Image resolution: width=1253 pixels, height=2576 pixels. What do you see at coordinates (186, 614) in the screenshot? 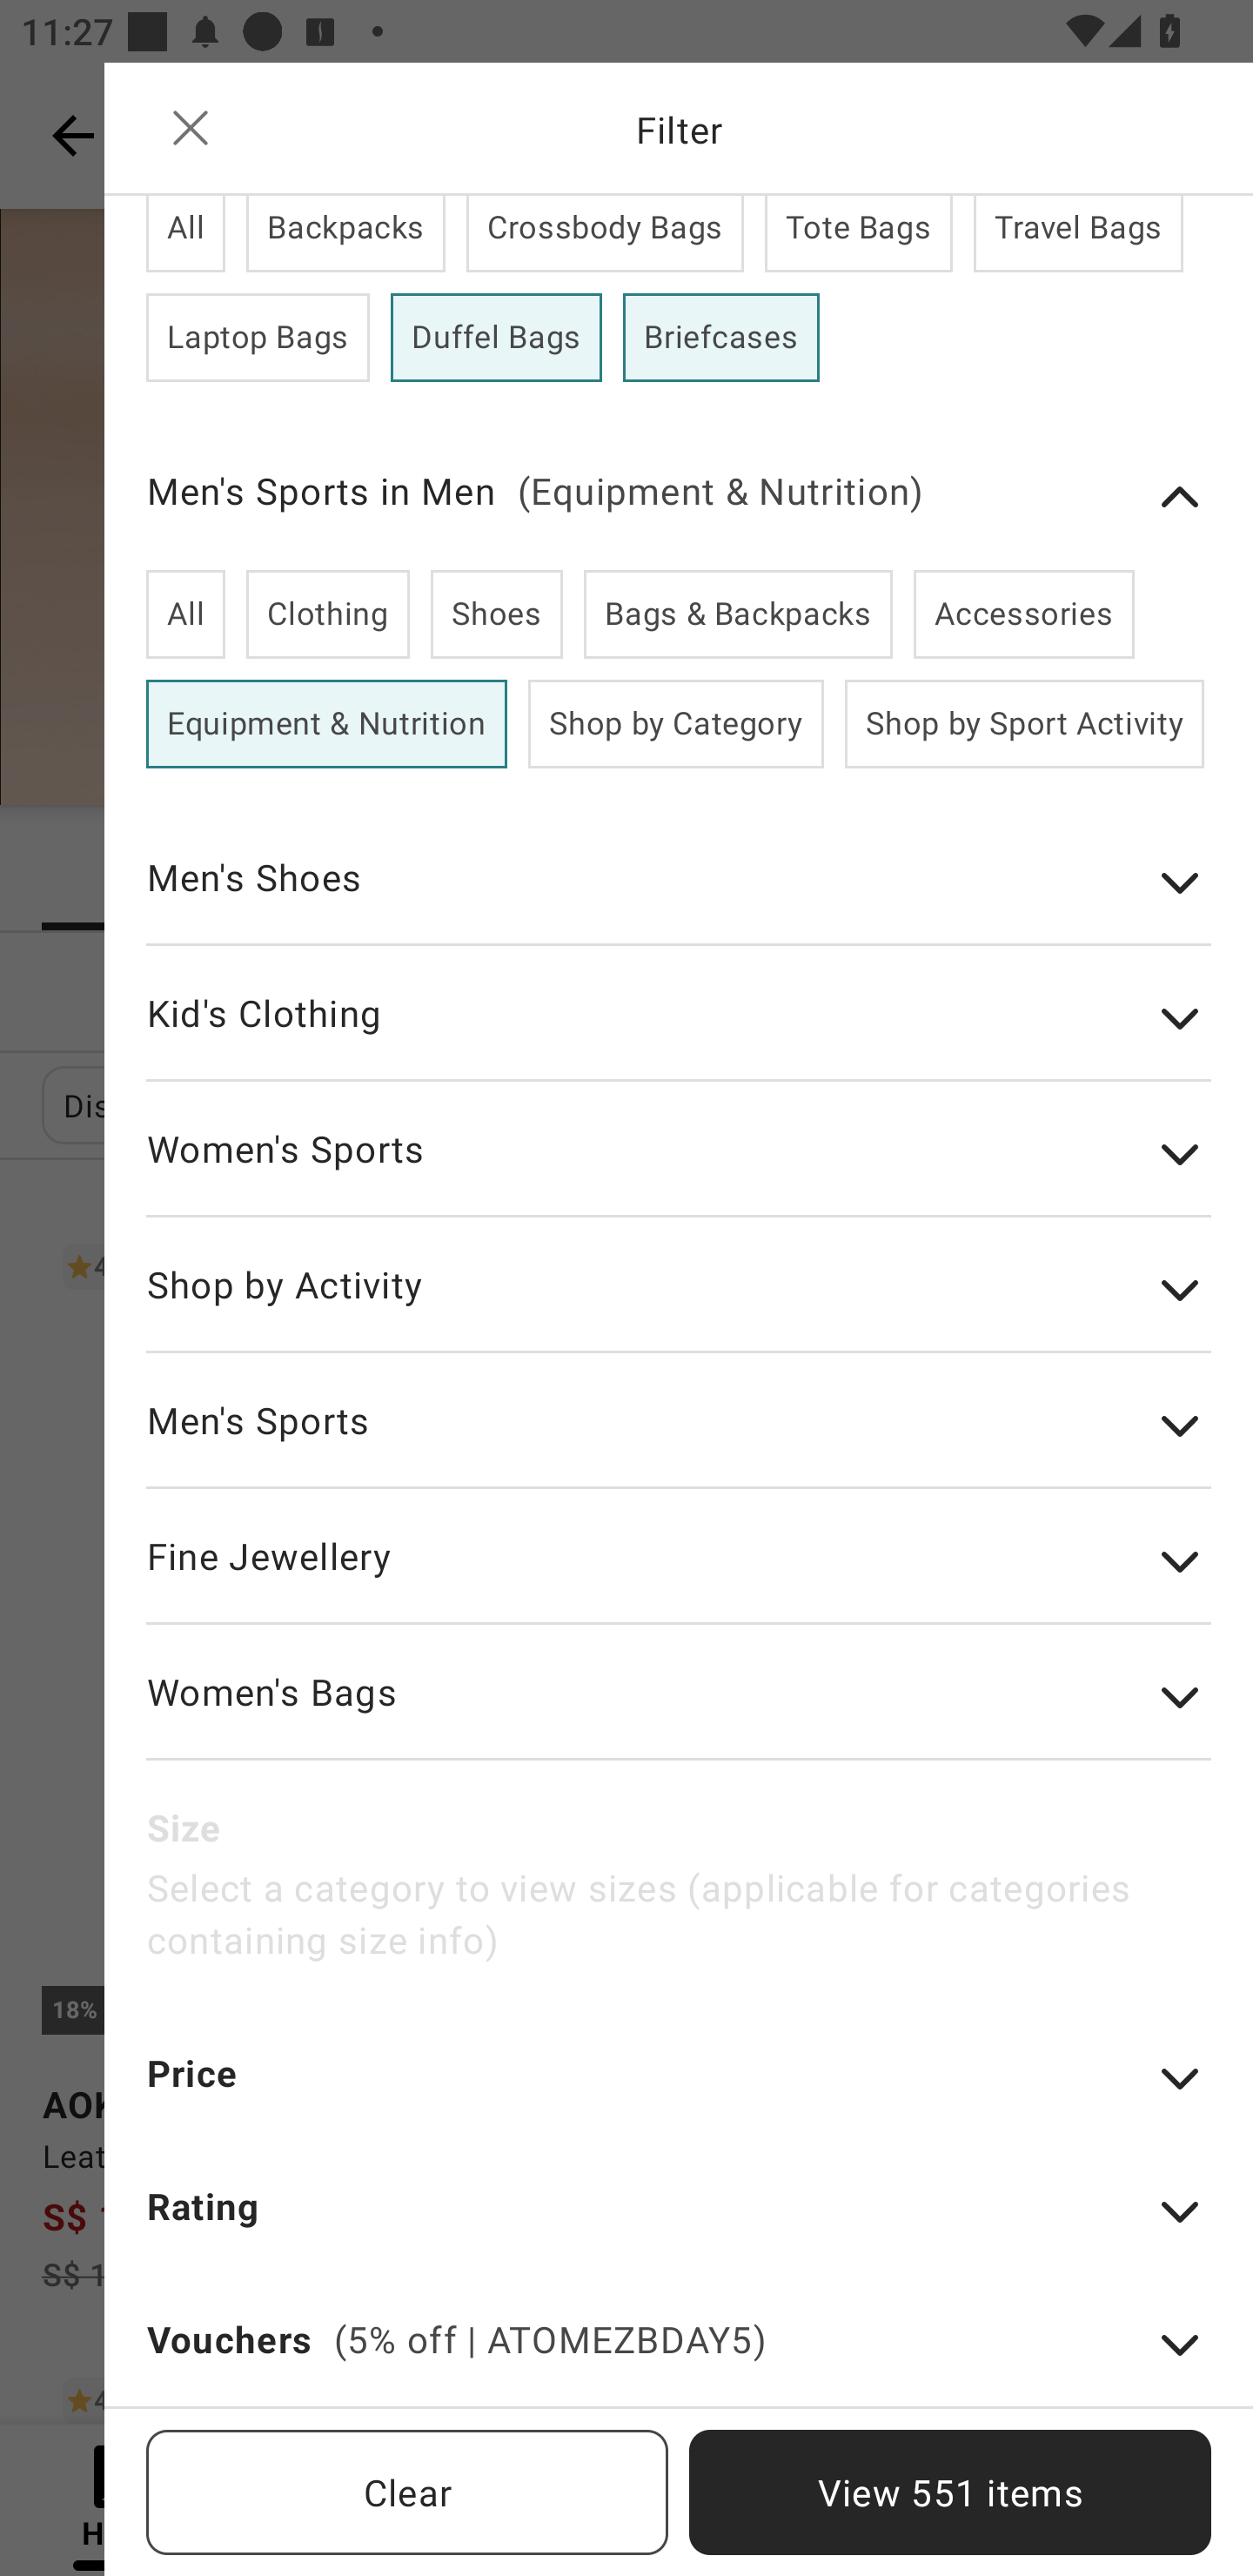
I see `All` at bounding box center [186, 614].